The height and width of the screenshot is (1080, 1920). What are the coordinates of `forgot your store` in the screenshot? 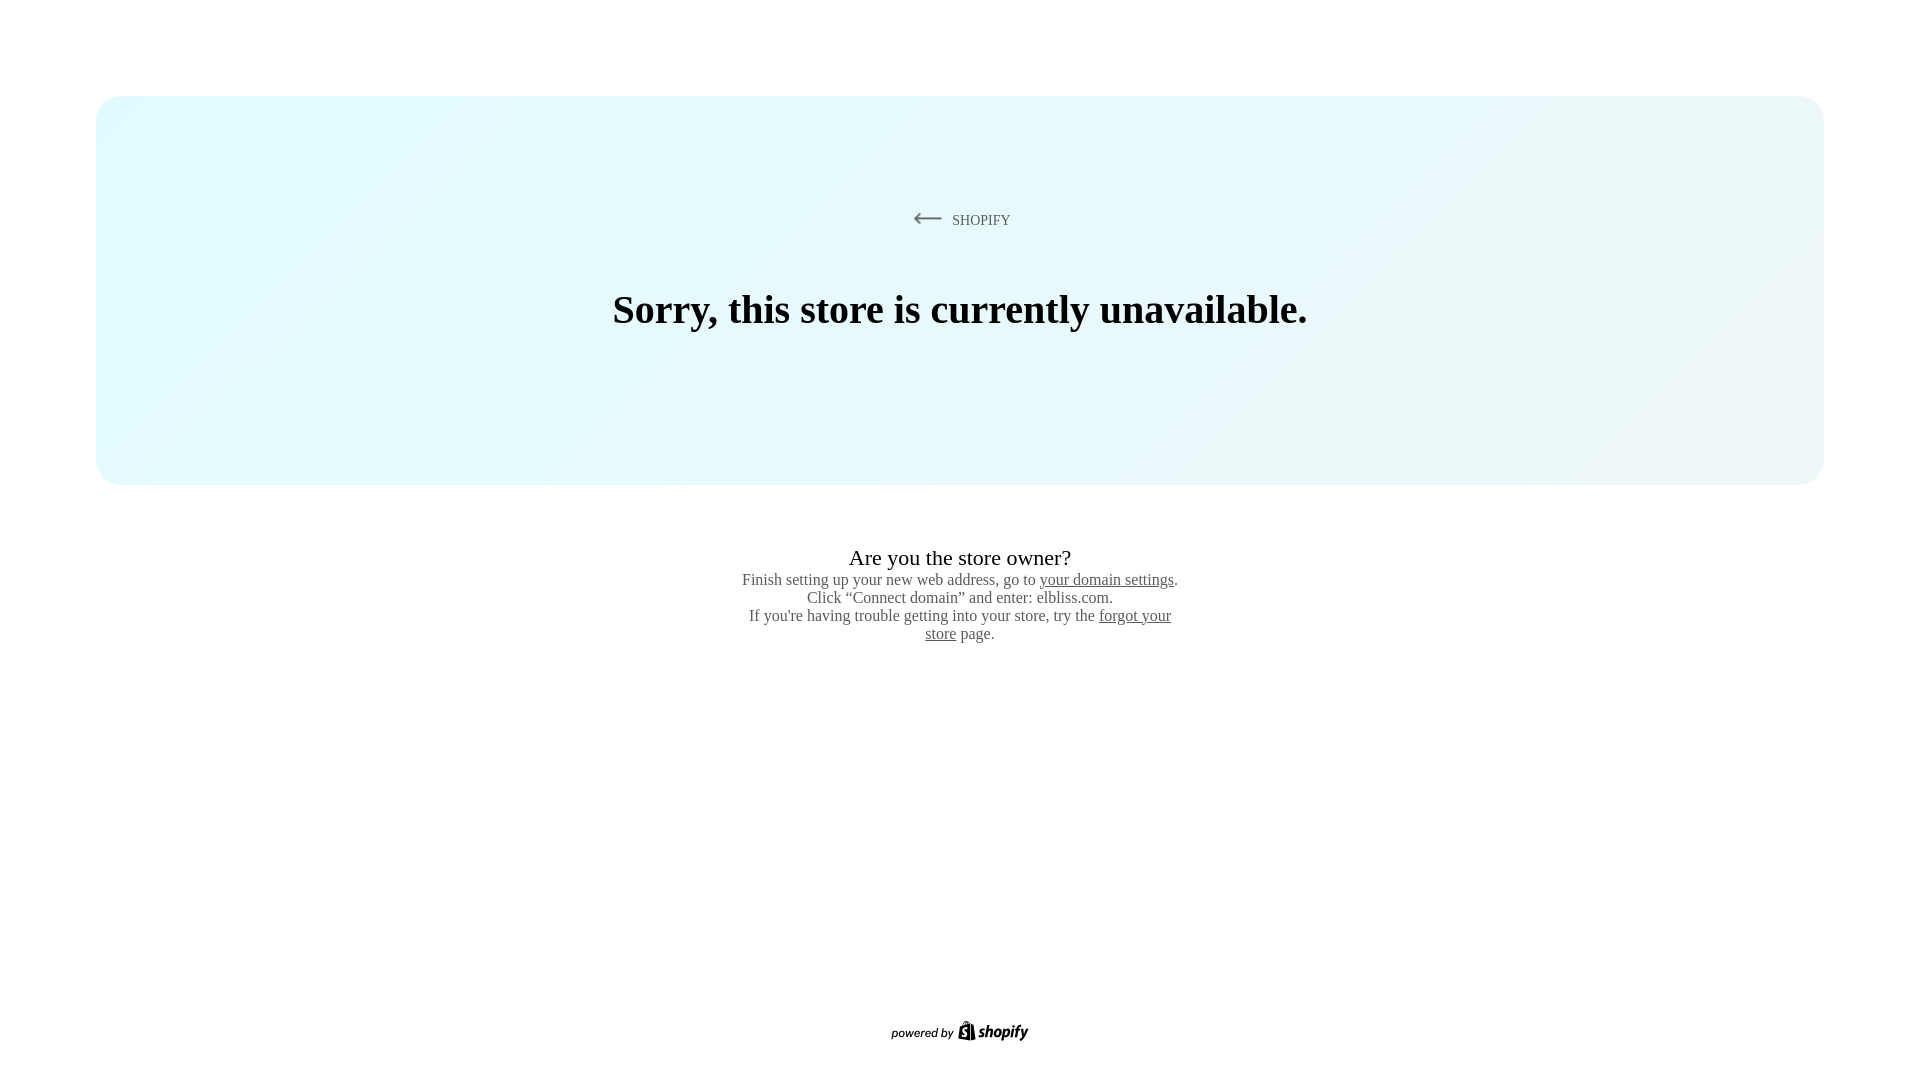 It's located at (1048, 624).